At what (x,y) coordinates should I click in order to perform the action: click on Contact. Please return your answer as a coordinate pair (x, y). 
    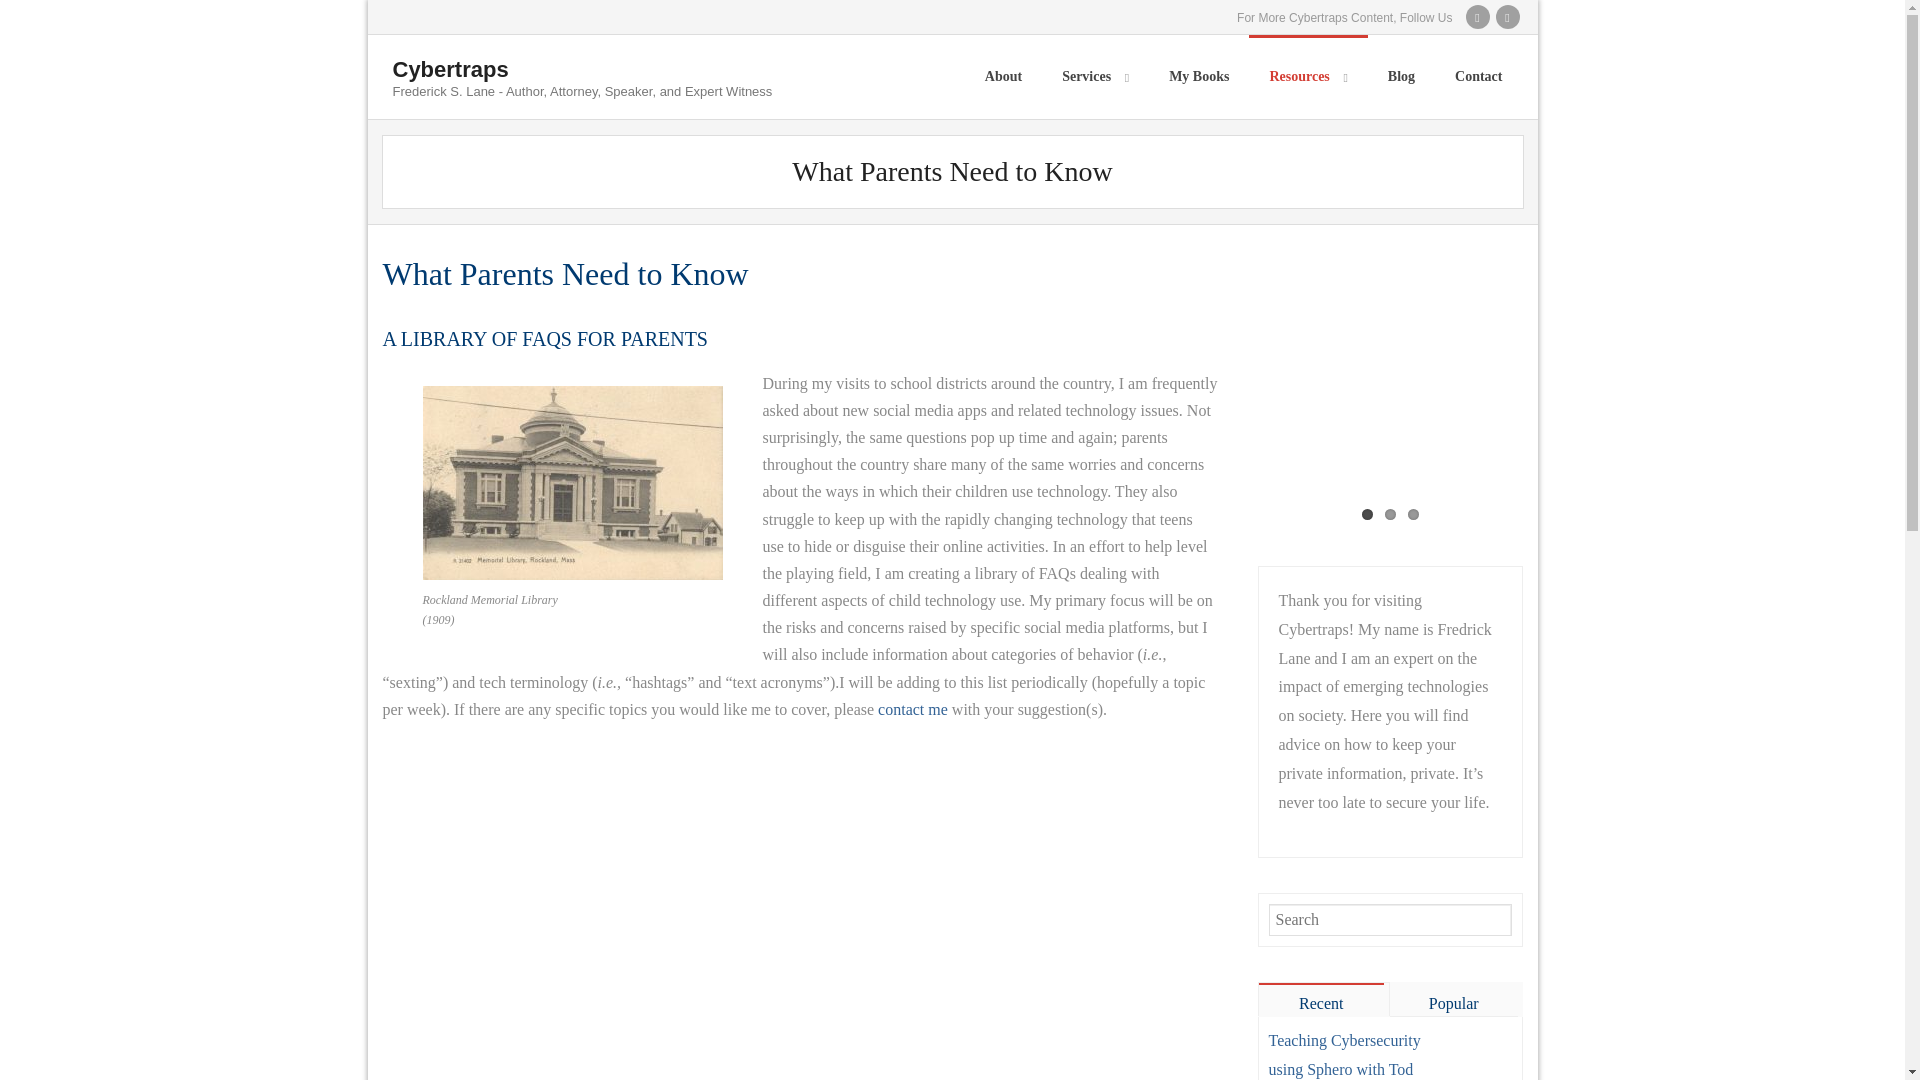
    Looking at the image, I should click on (1478, 76).